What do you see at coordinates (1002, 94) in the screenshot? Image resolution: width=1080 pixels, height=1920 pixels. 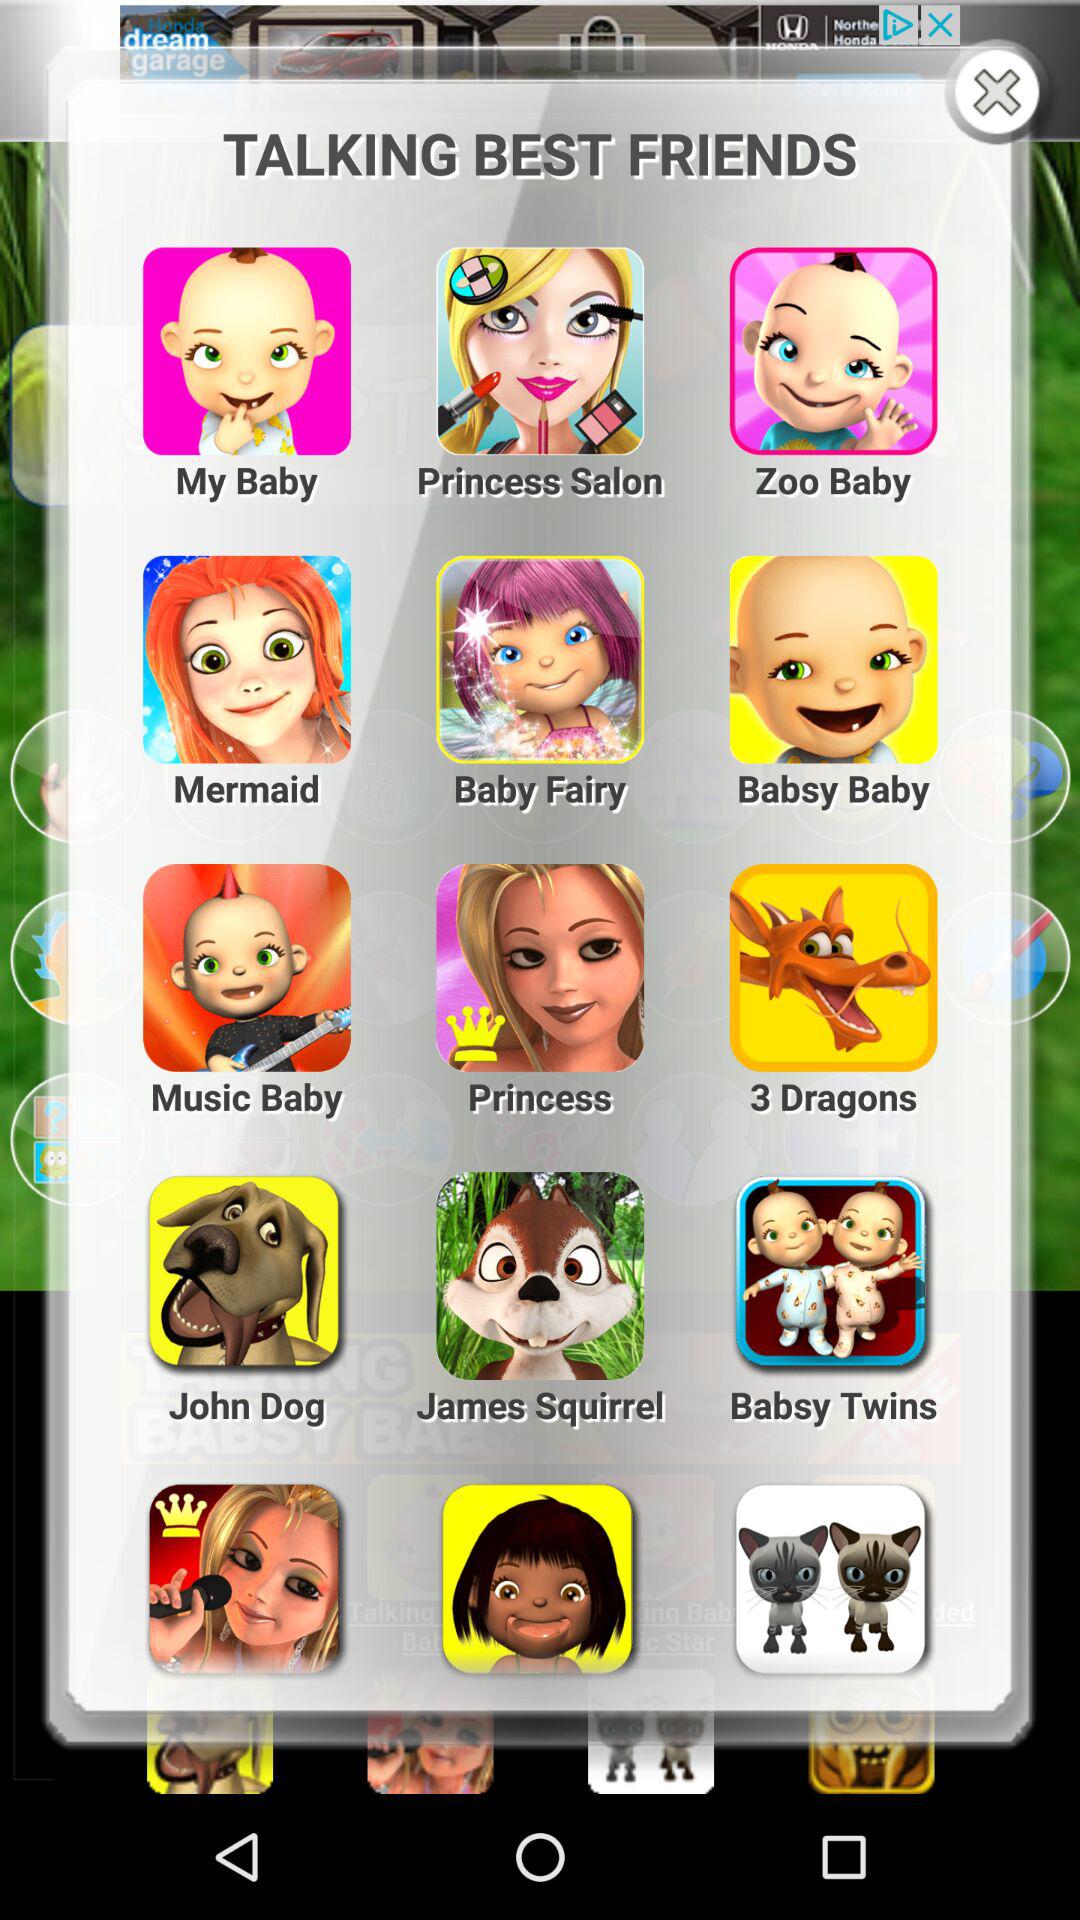 I see `close this page` at bounding box center [1002, 94].